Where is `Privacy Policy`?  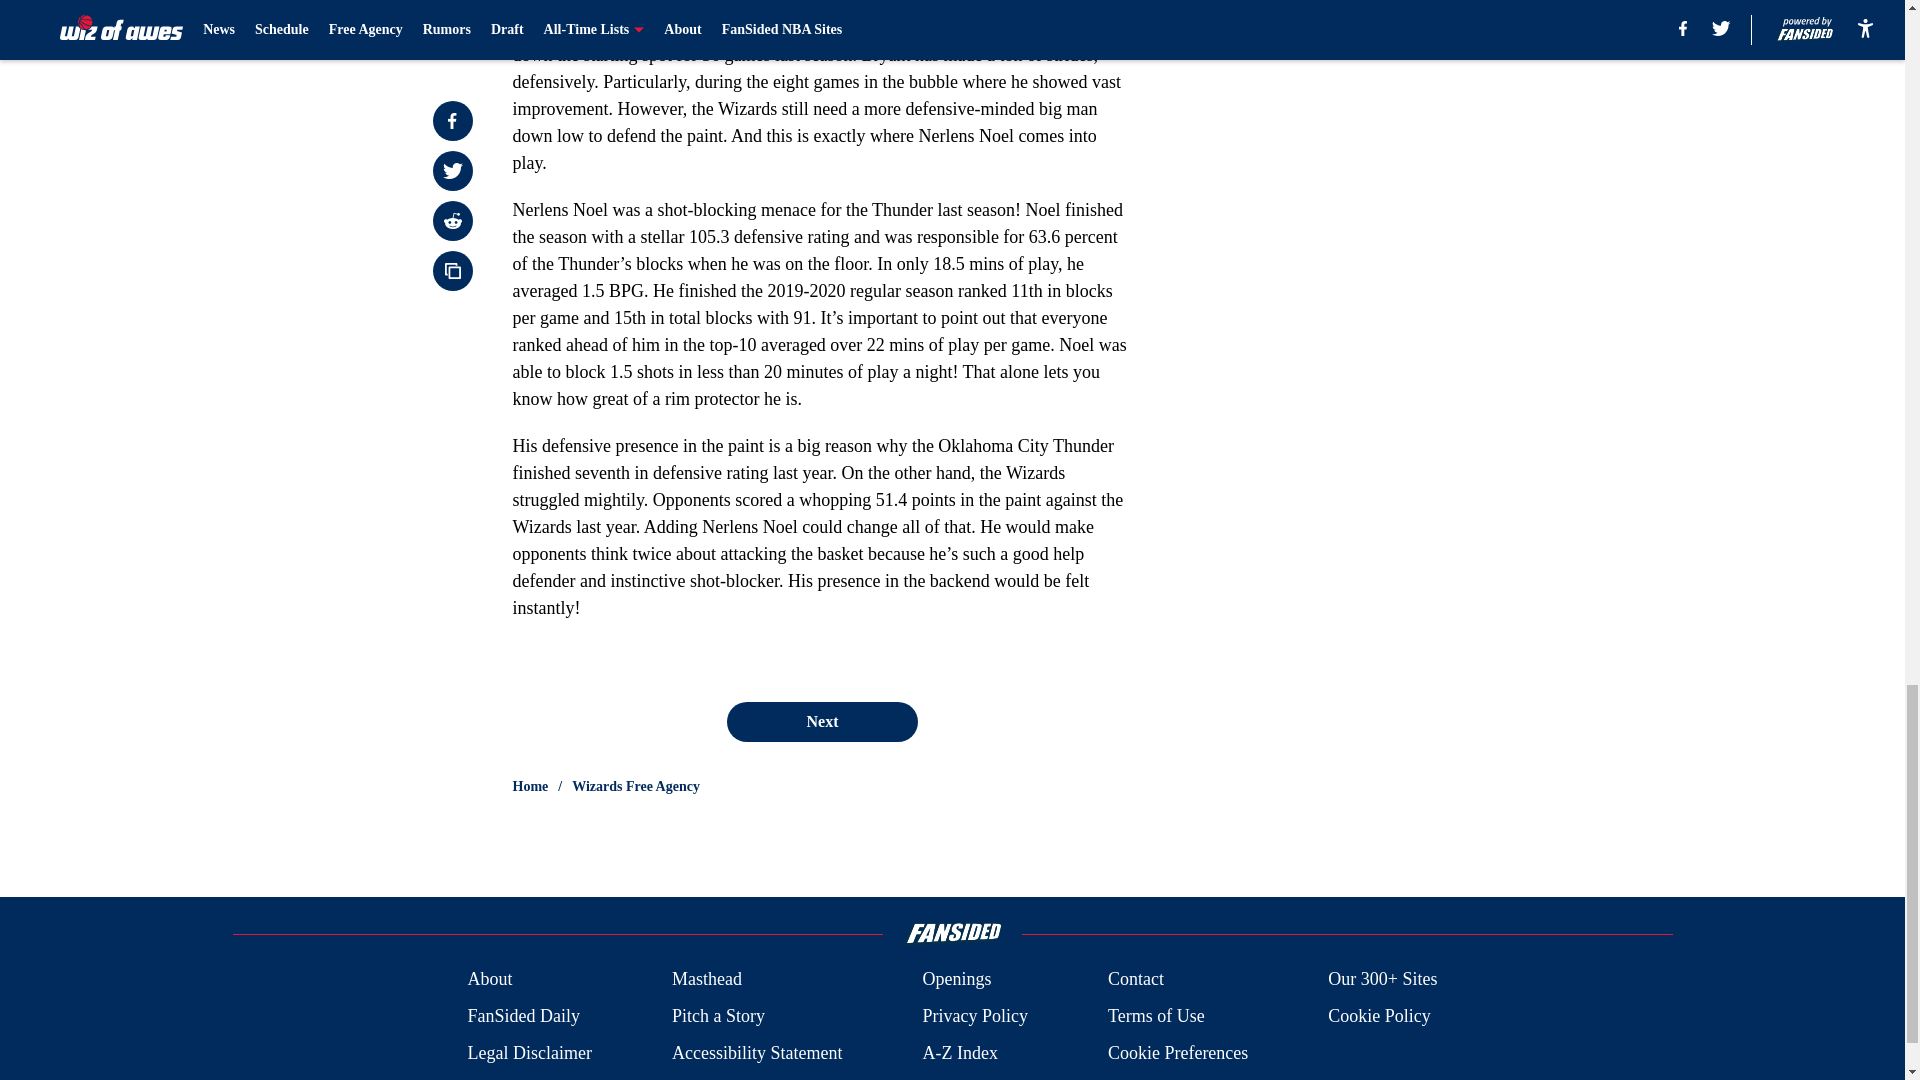 Privacy Policy is located at coordinates (974, 1016).